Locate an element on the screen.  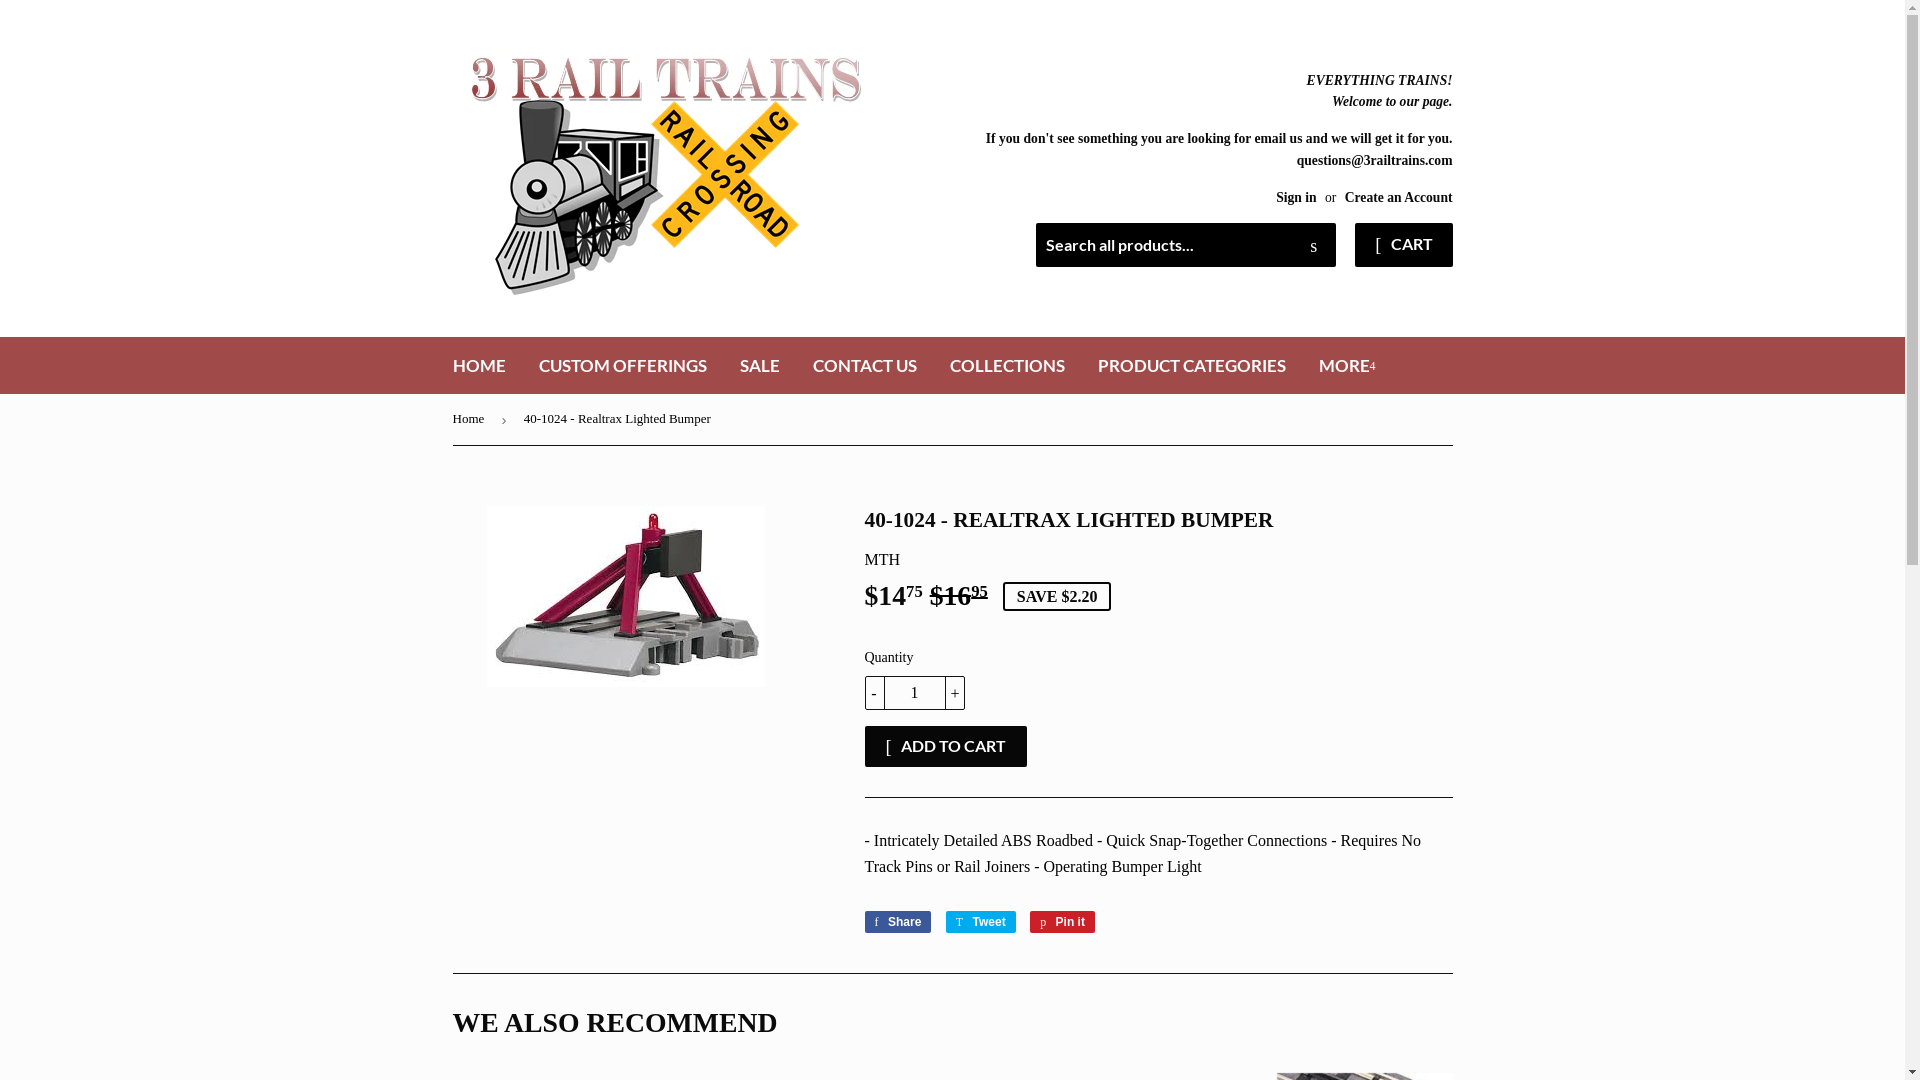
CONTACT US is located at coordinates (865, 366).